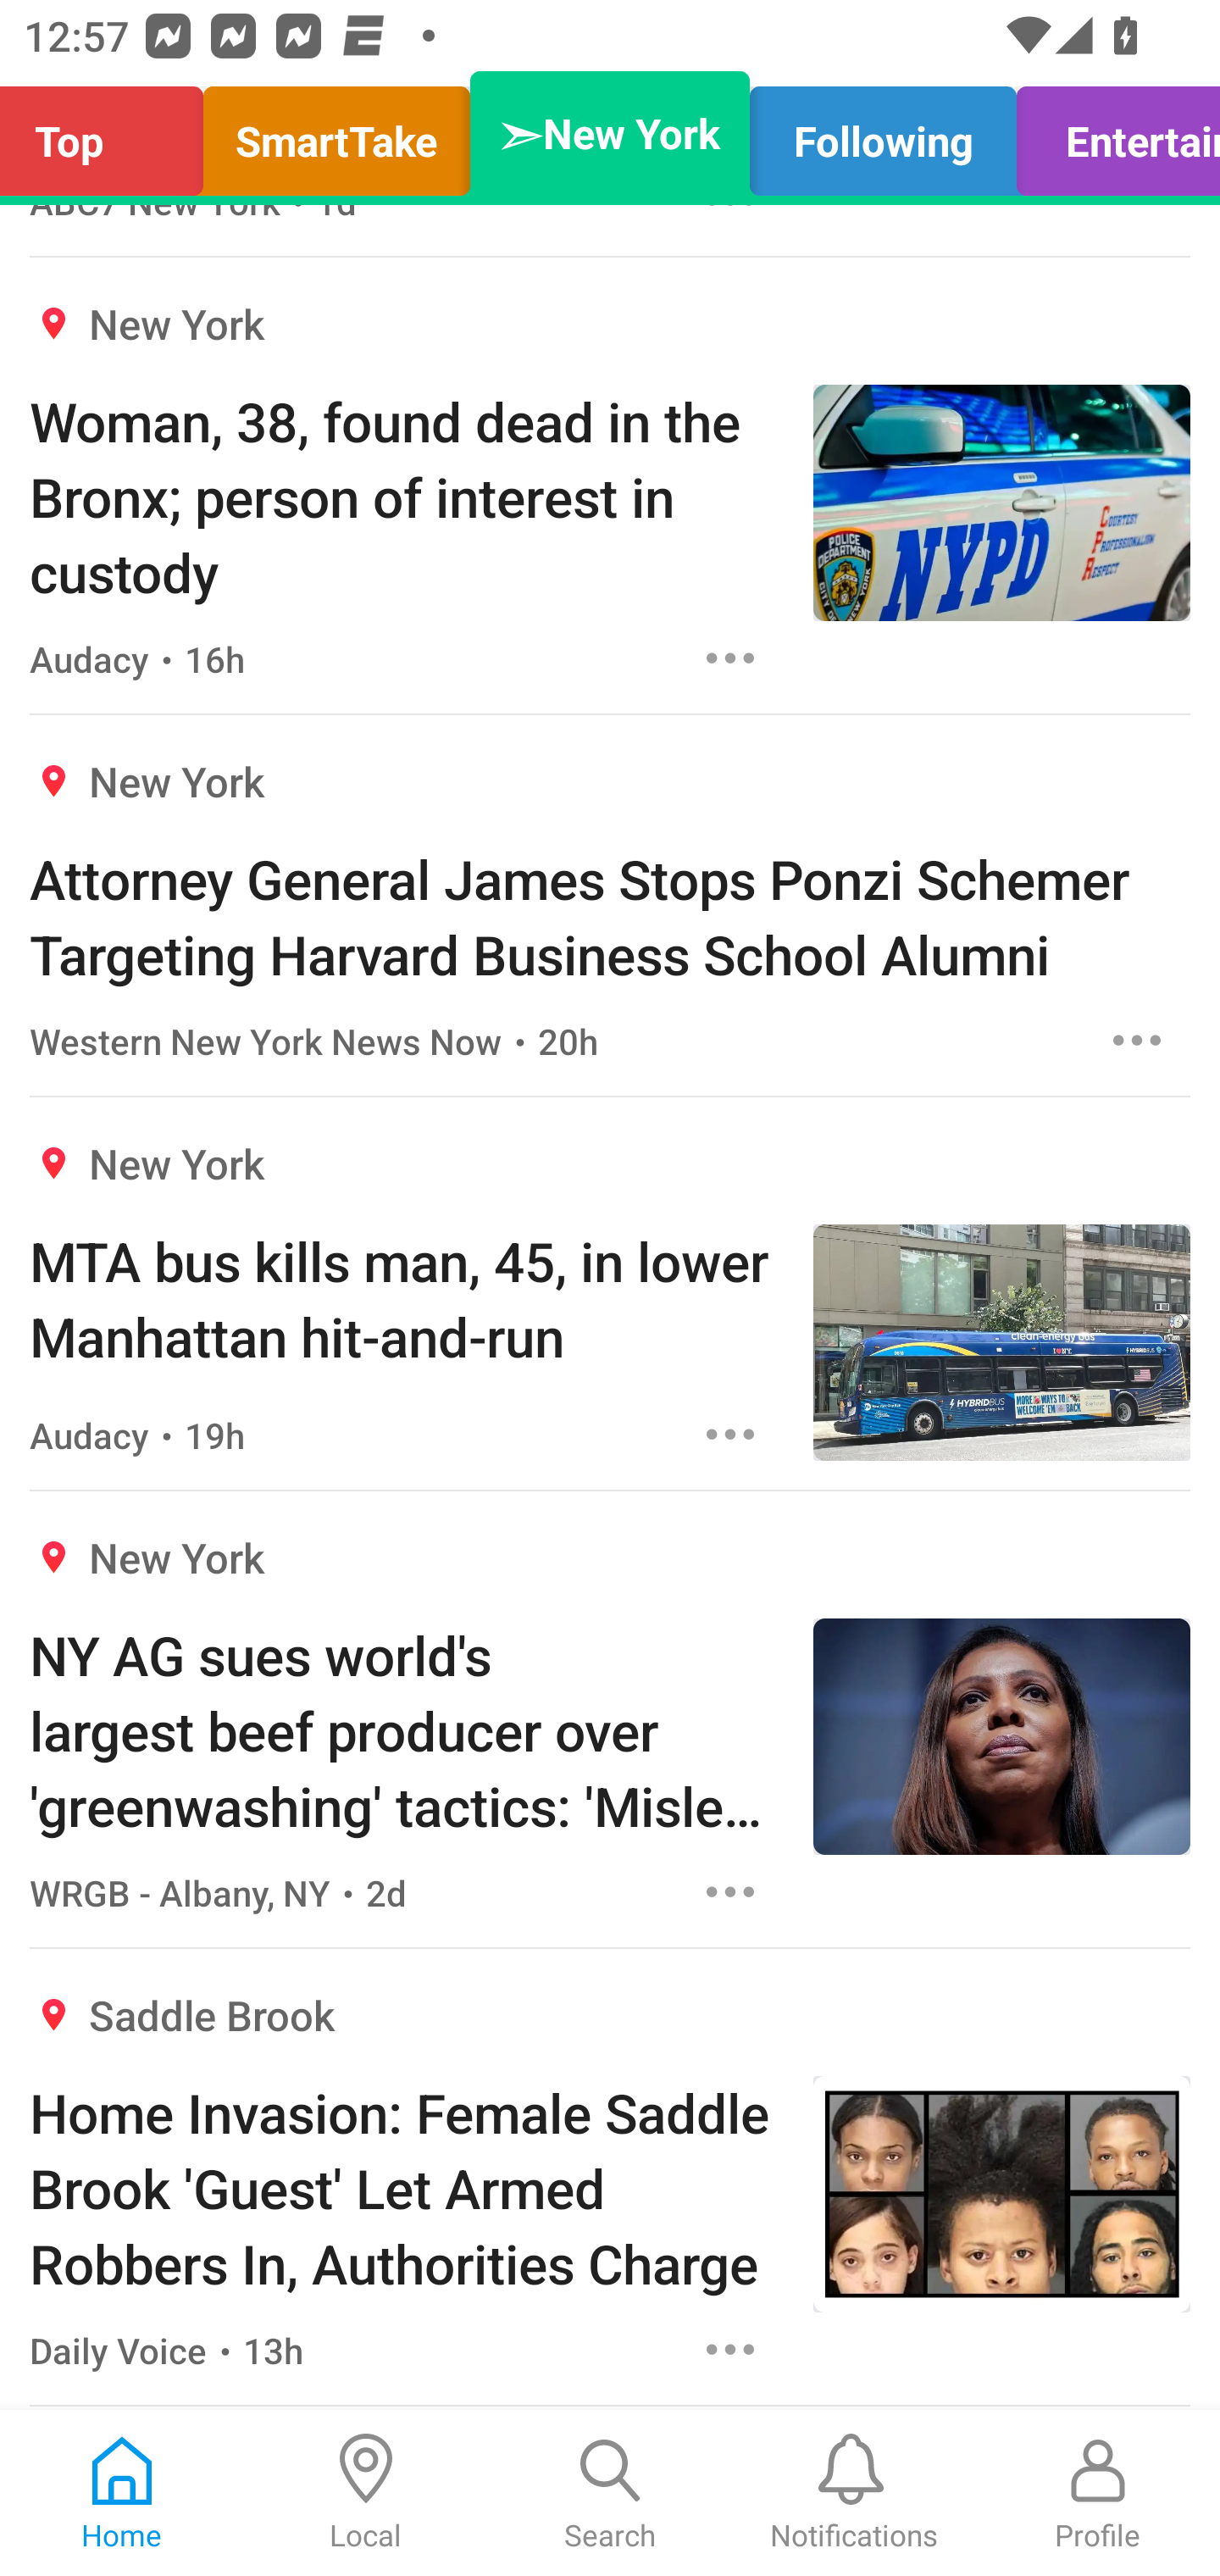  I want to click on Options, so click(730, 1434).